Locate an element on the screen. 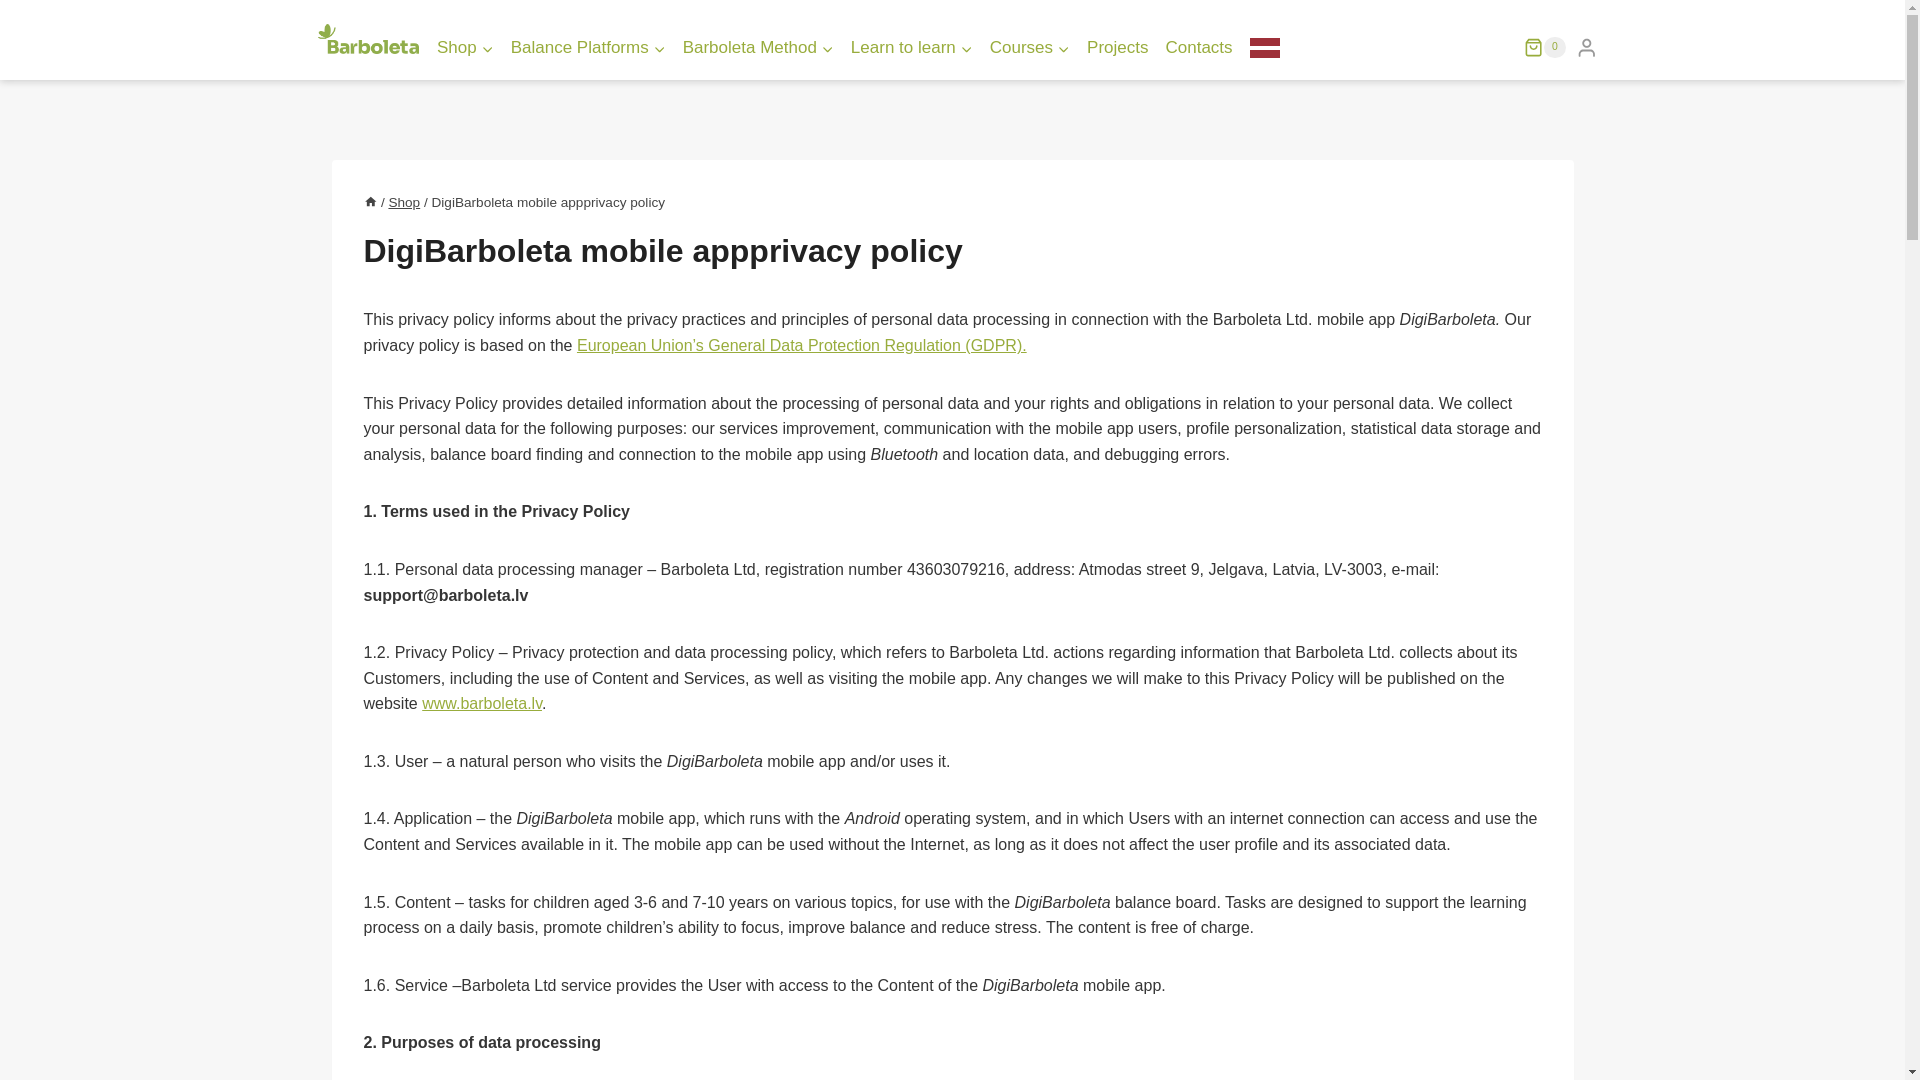 The height and width of the screenshot is (1080, 1920). Learn to learn is located at coordinates (912, 48).